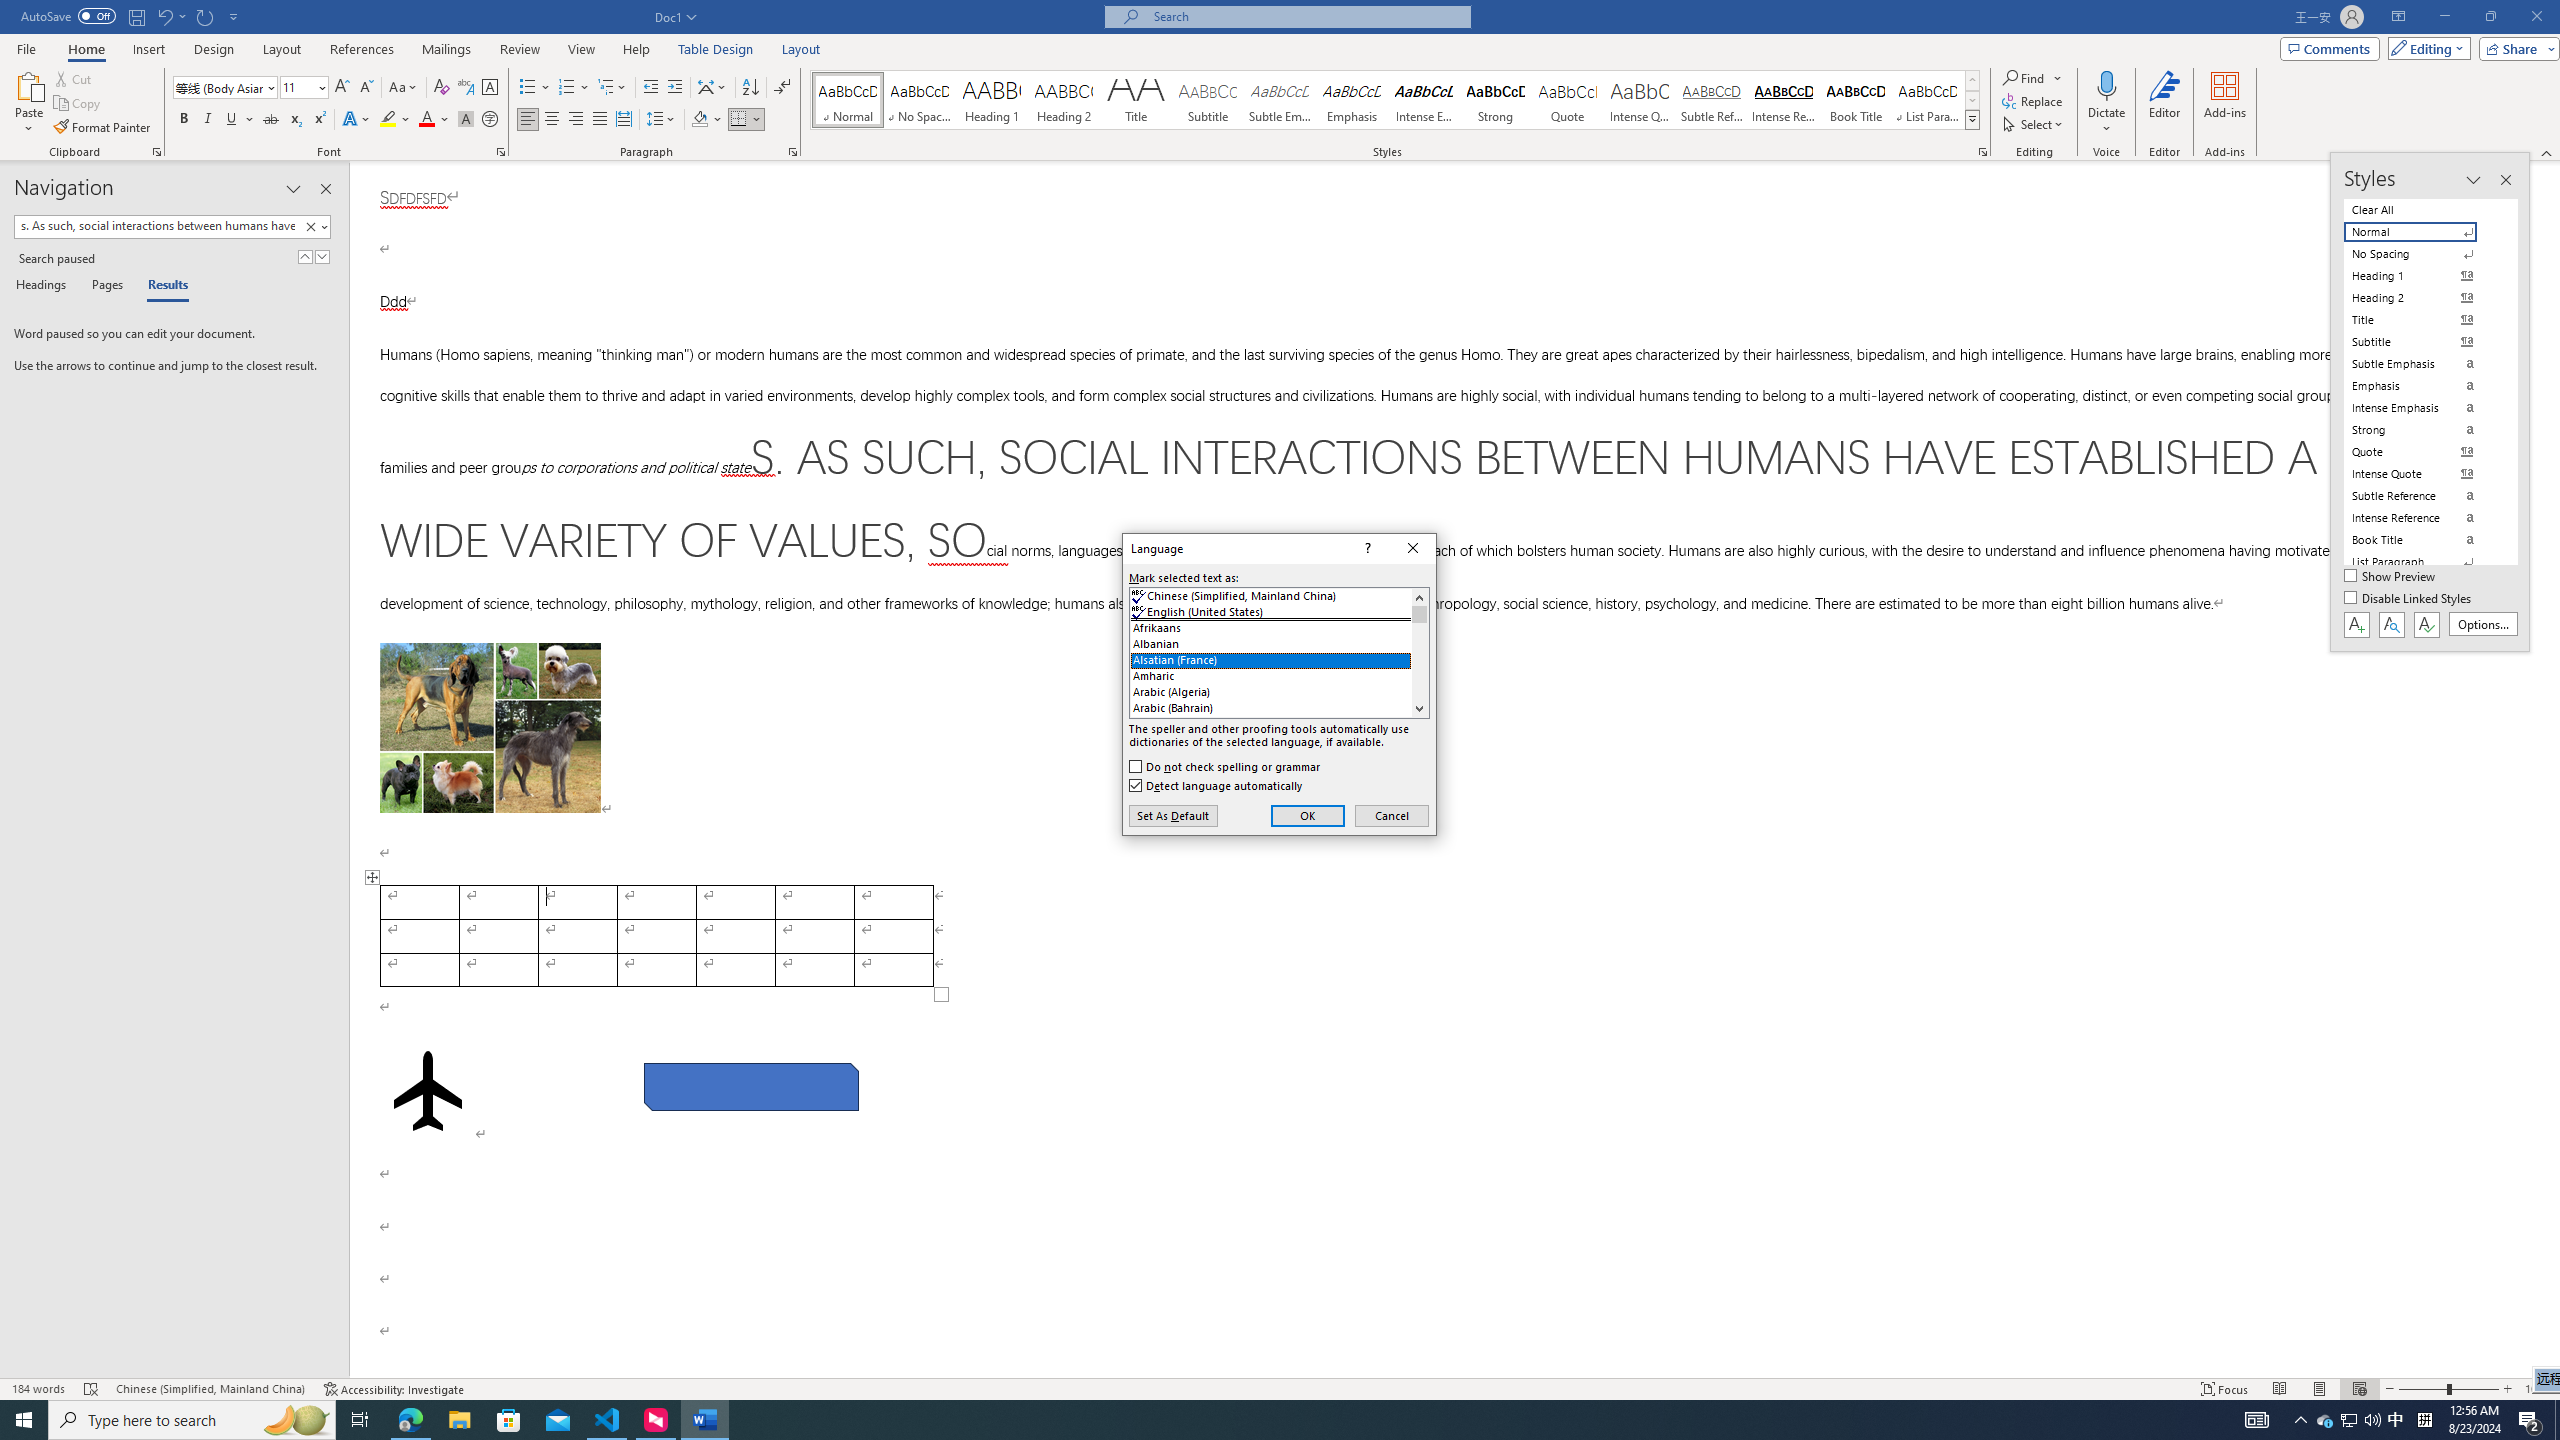  What do you see at coordinates (466, 120) in the screenshot?
I see `Character Shading` at bounding box center [466, 120].